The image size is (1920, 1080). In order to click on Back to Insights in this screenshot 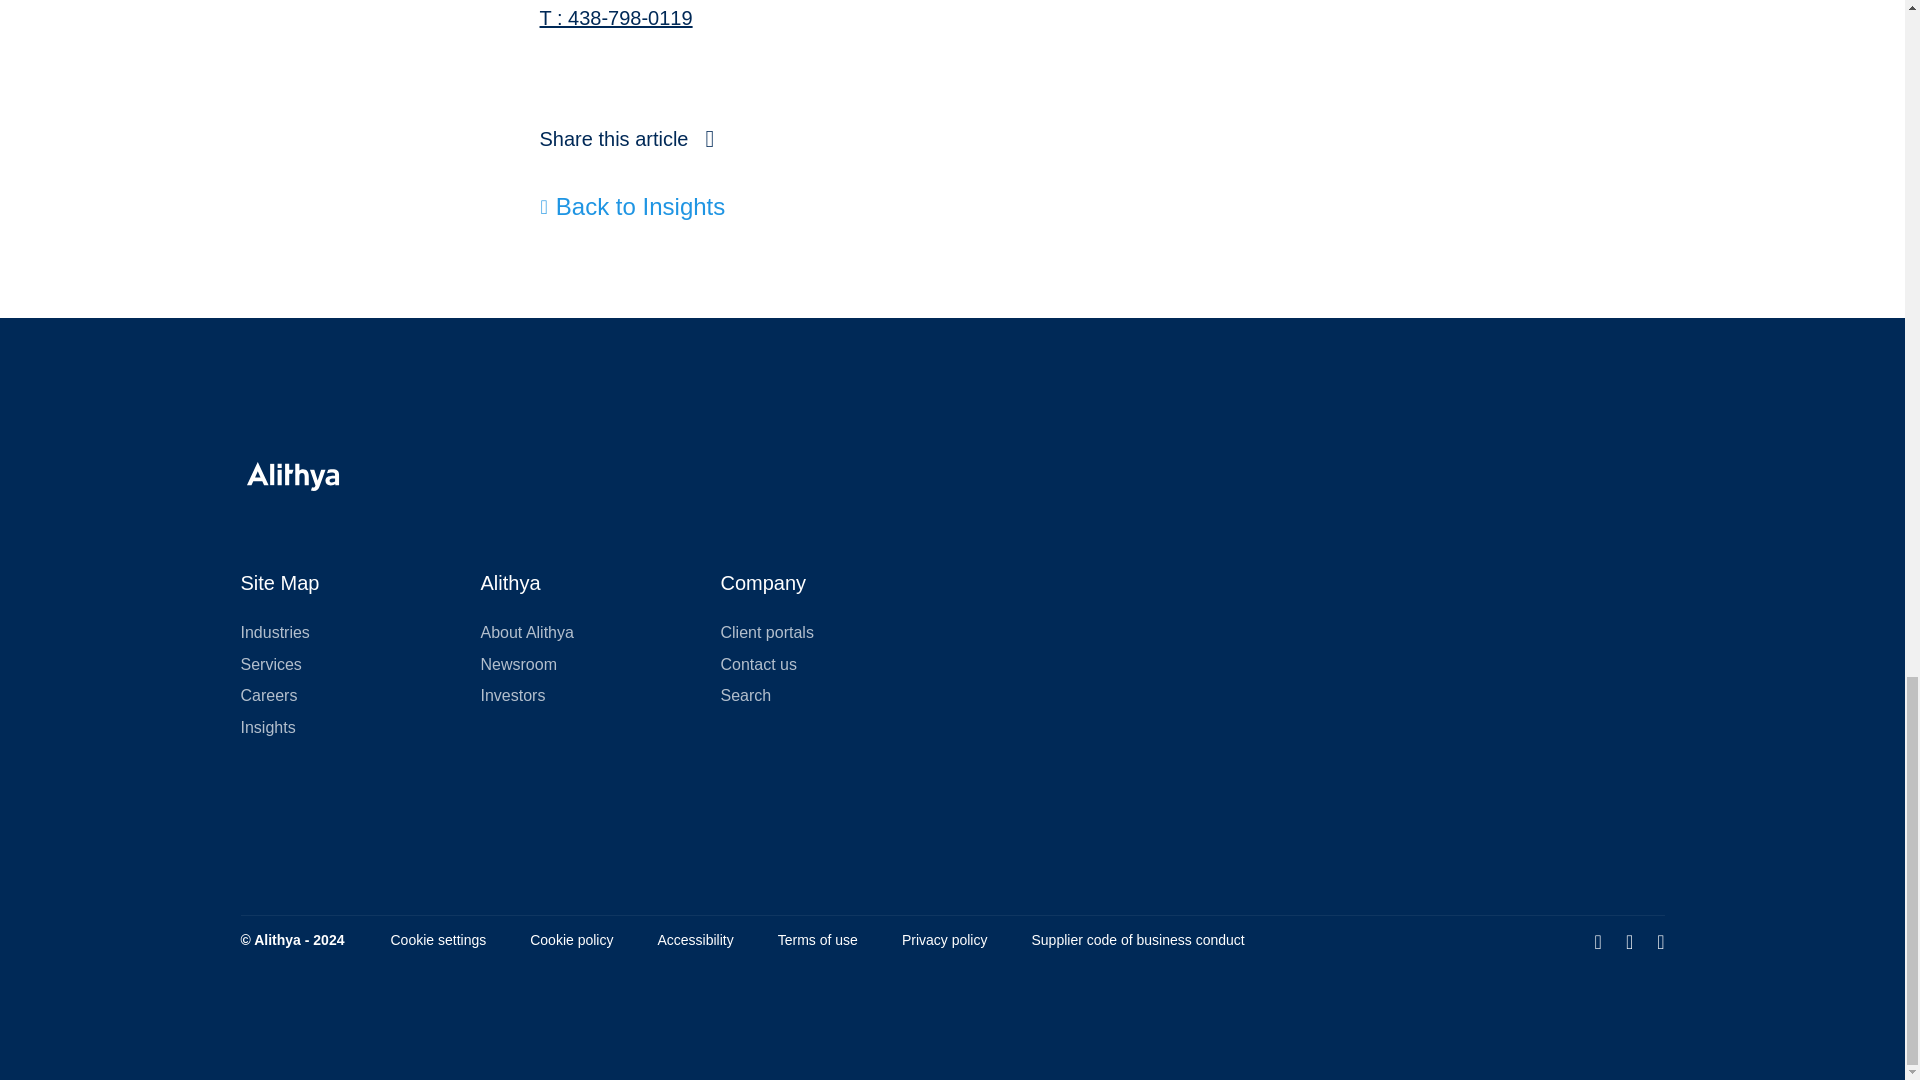, I will do `click(633, 207)`.